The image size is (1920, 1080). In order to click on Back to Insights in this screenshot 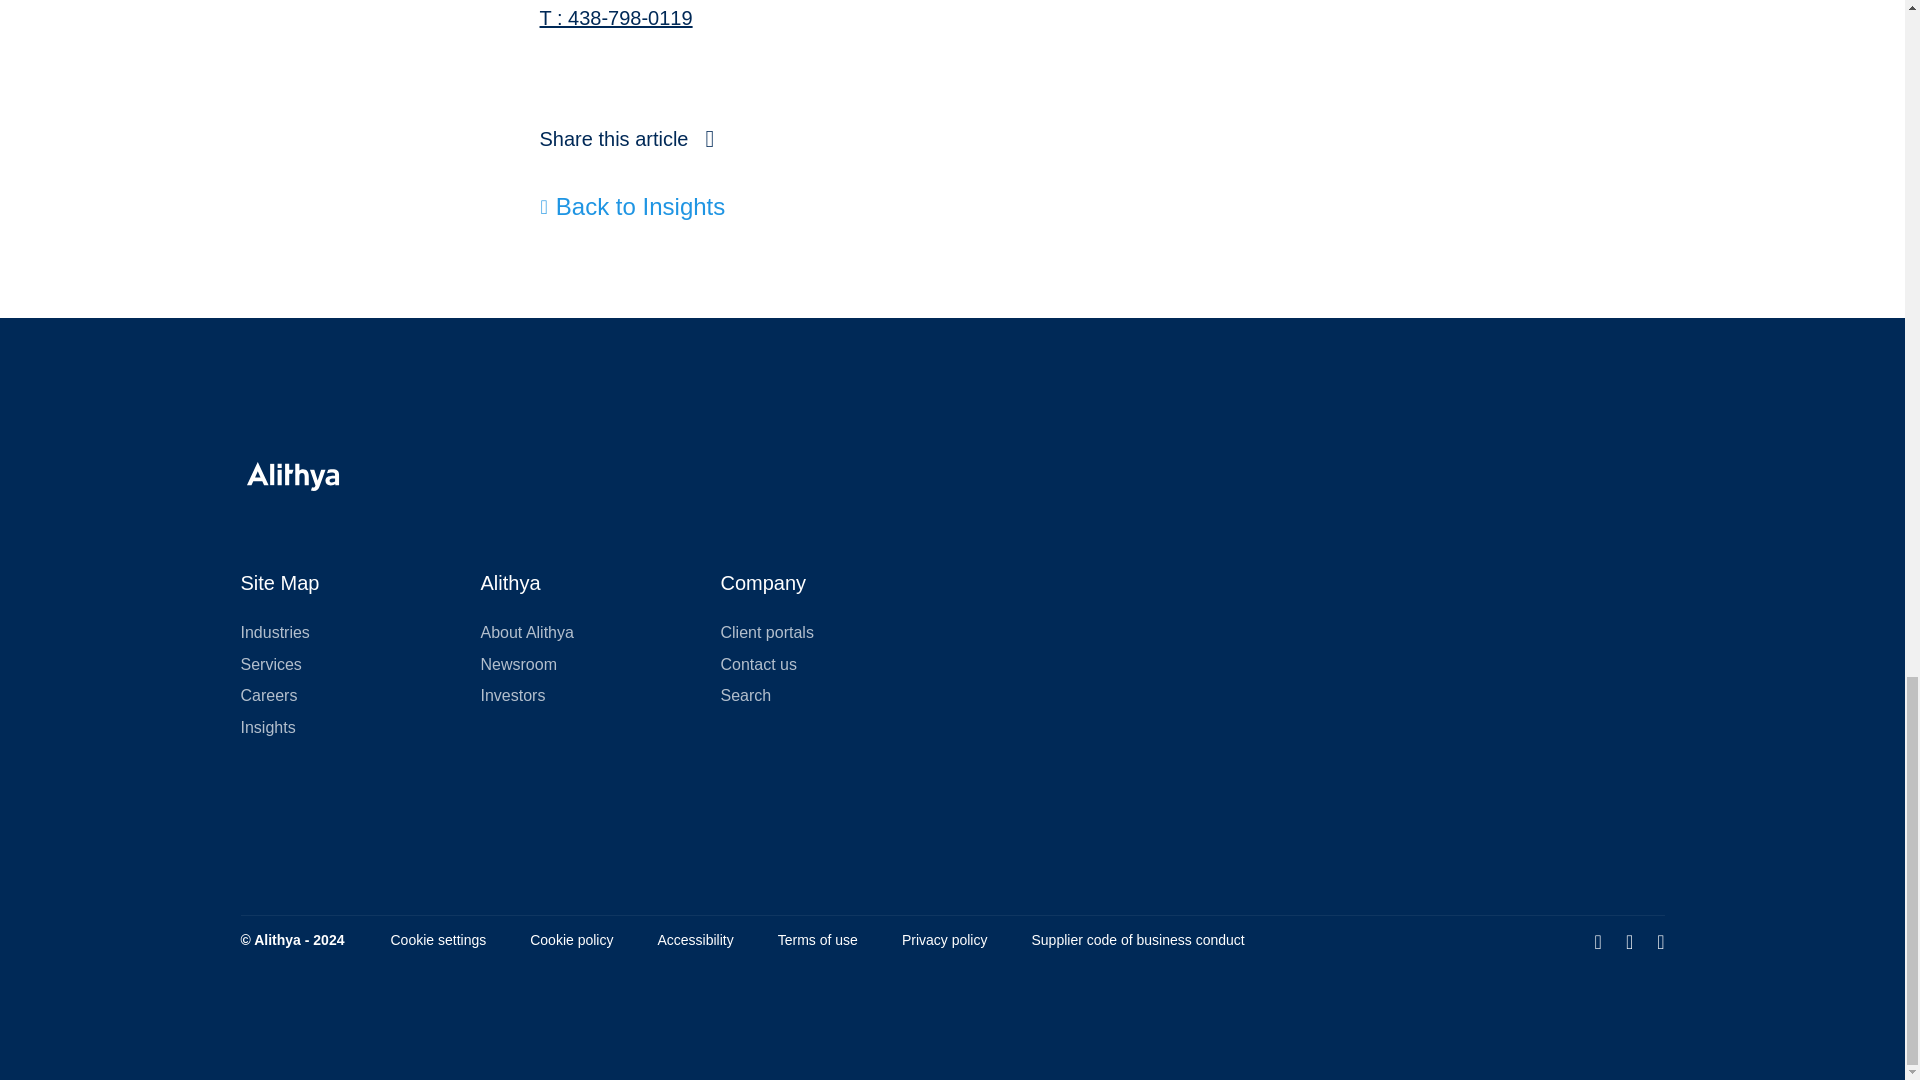, I will do `click(633, 207)`.